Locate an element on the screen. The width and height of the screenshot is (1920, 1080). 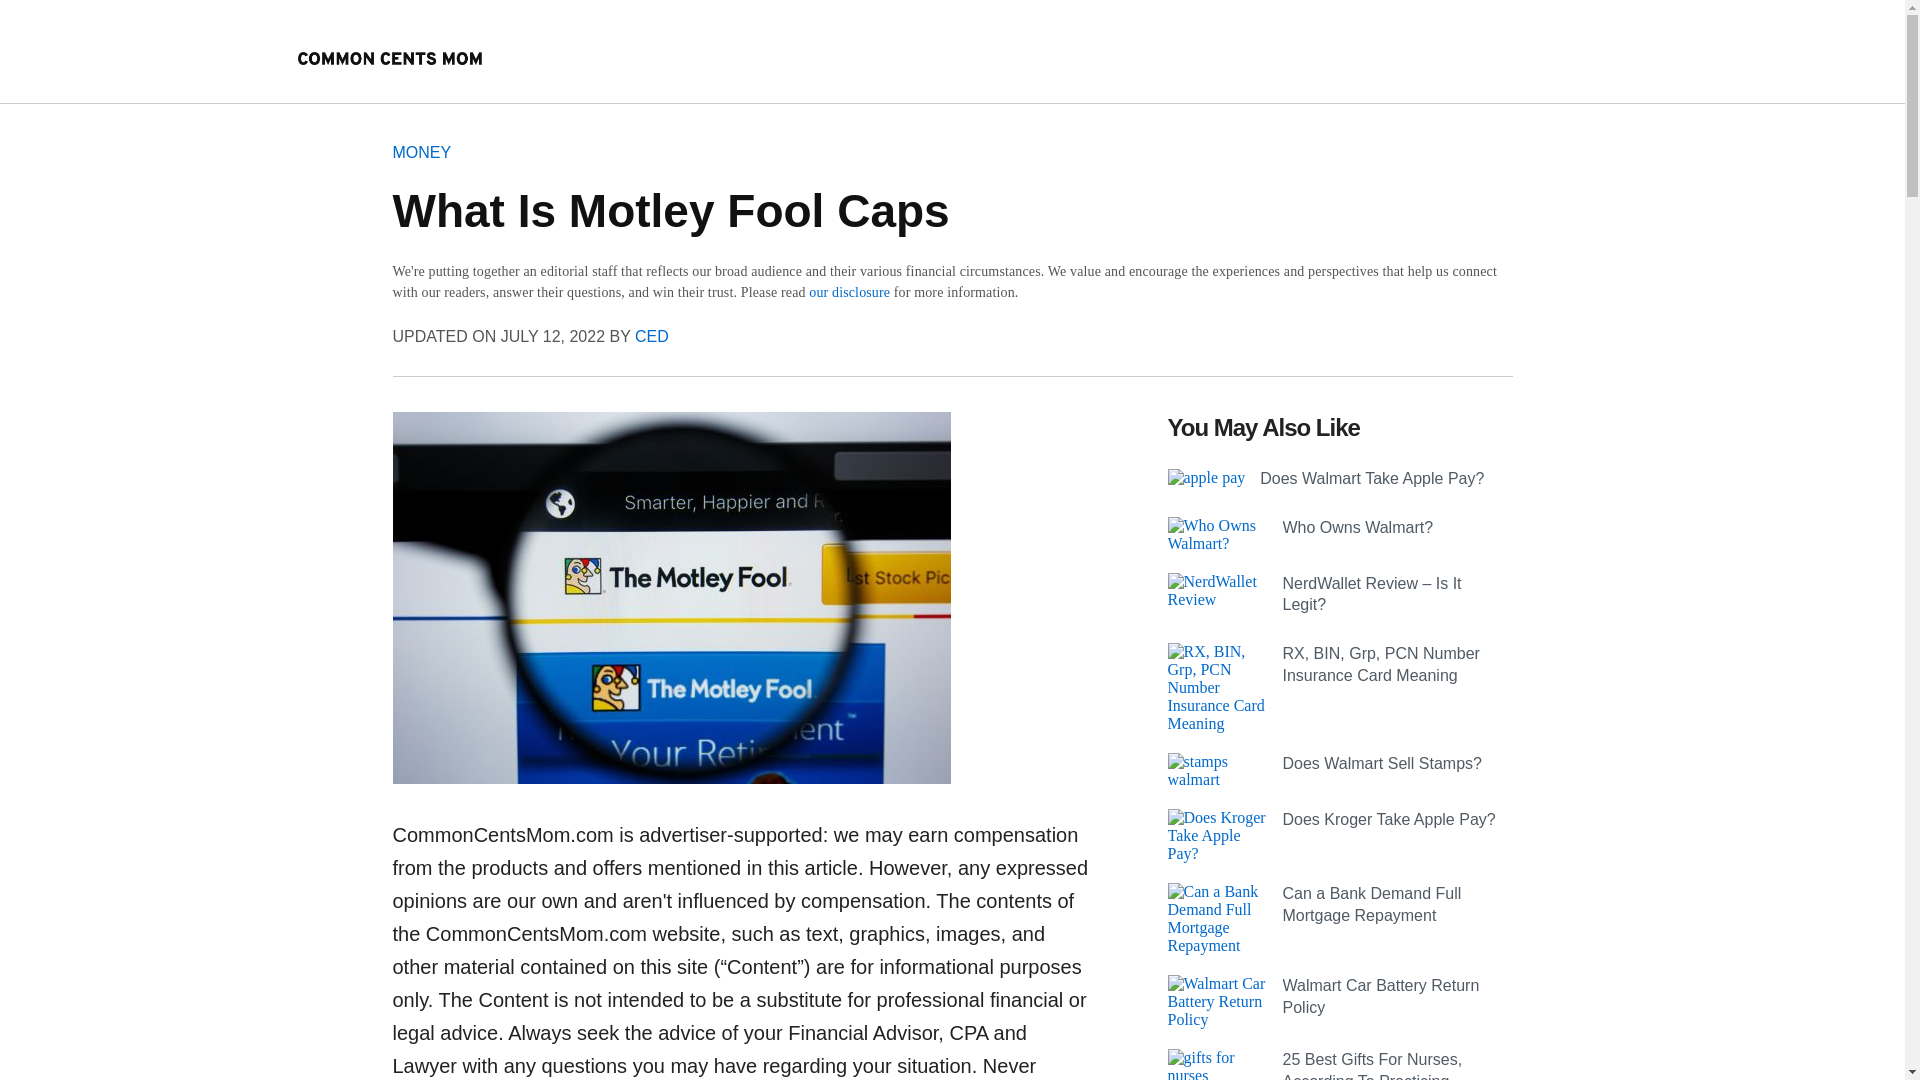
Does Kroger Take Apple Pay? is located at coordinates (1388, 820).